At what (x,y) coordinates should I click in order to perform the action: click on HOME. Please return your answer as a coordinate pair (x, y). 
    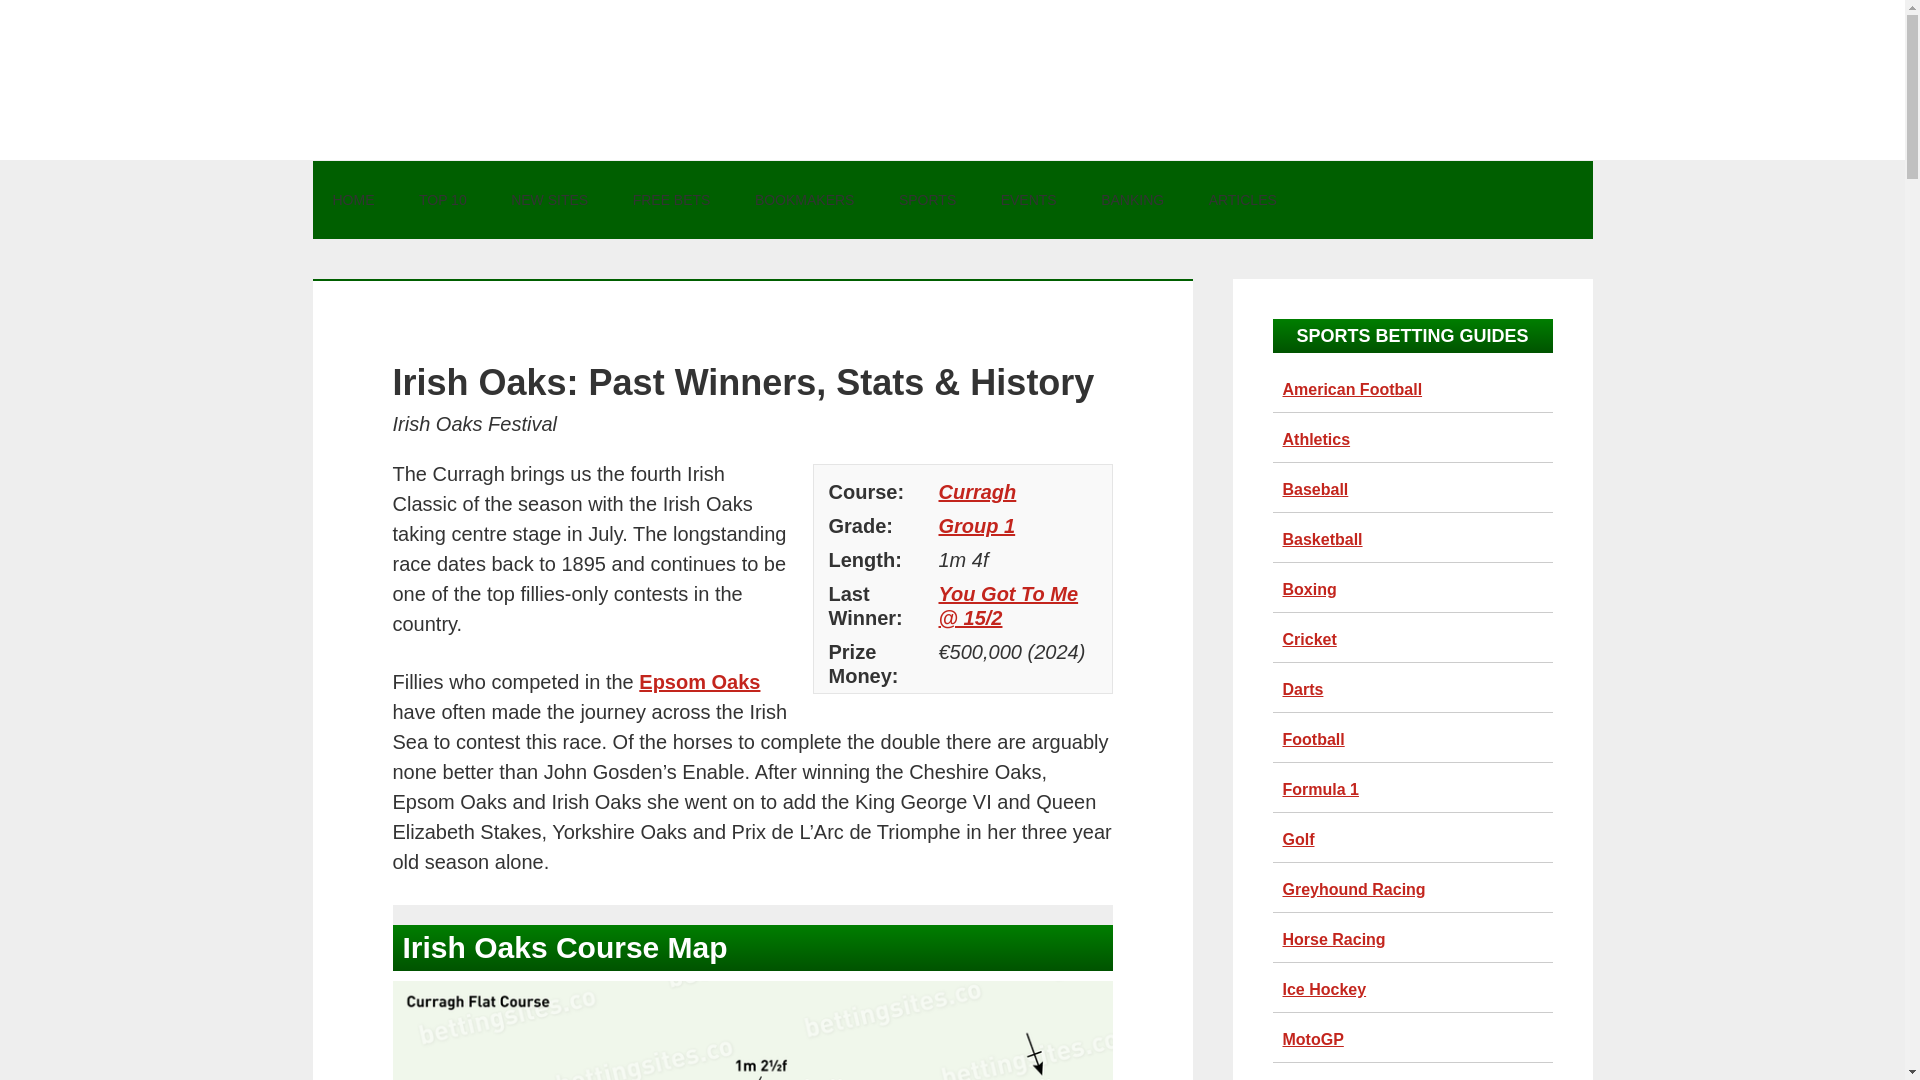
    Looking at the image, I should click on (352, 199).